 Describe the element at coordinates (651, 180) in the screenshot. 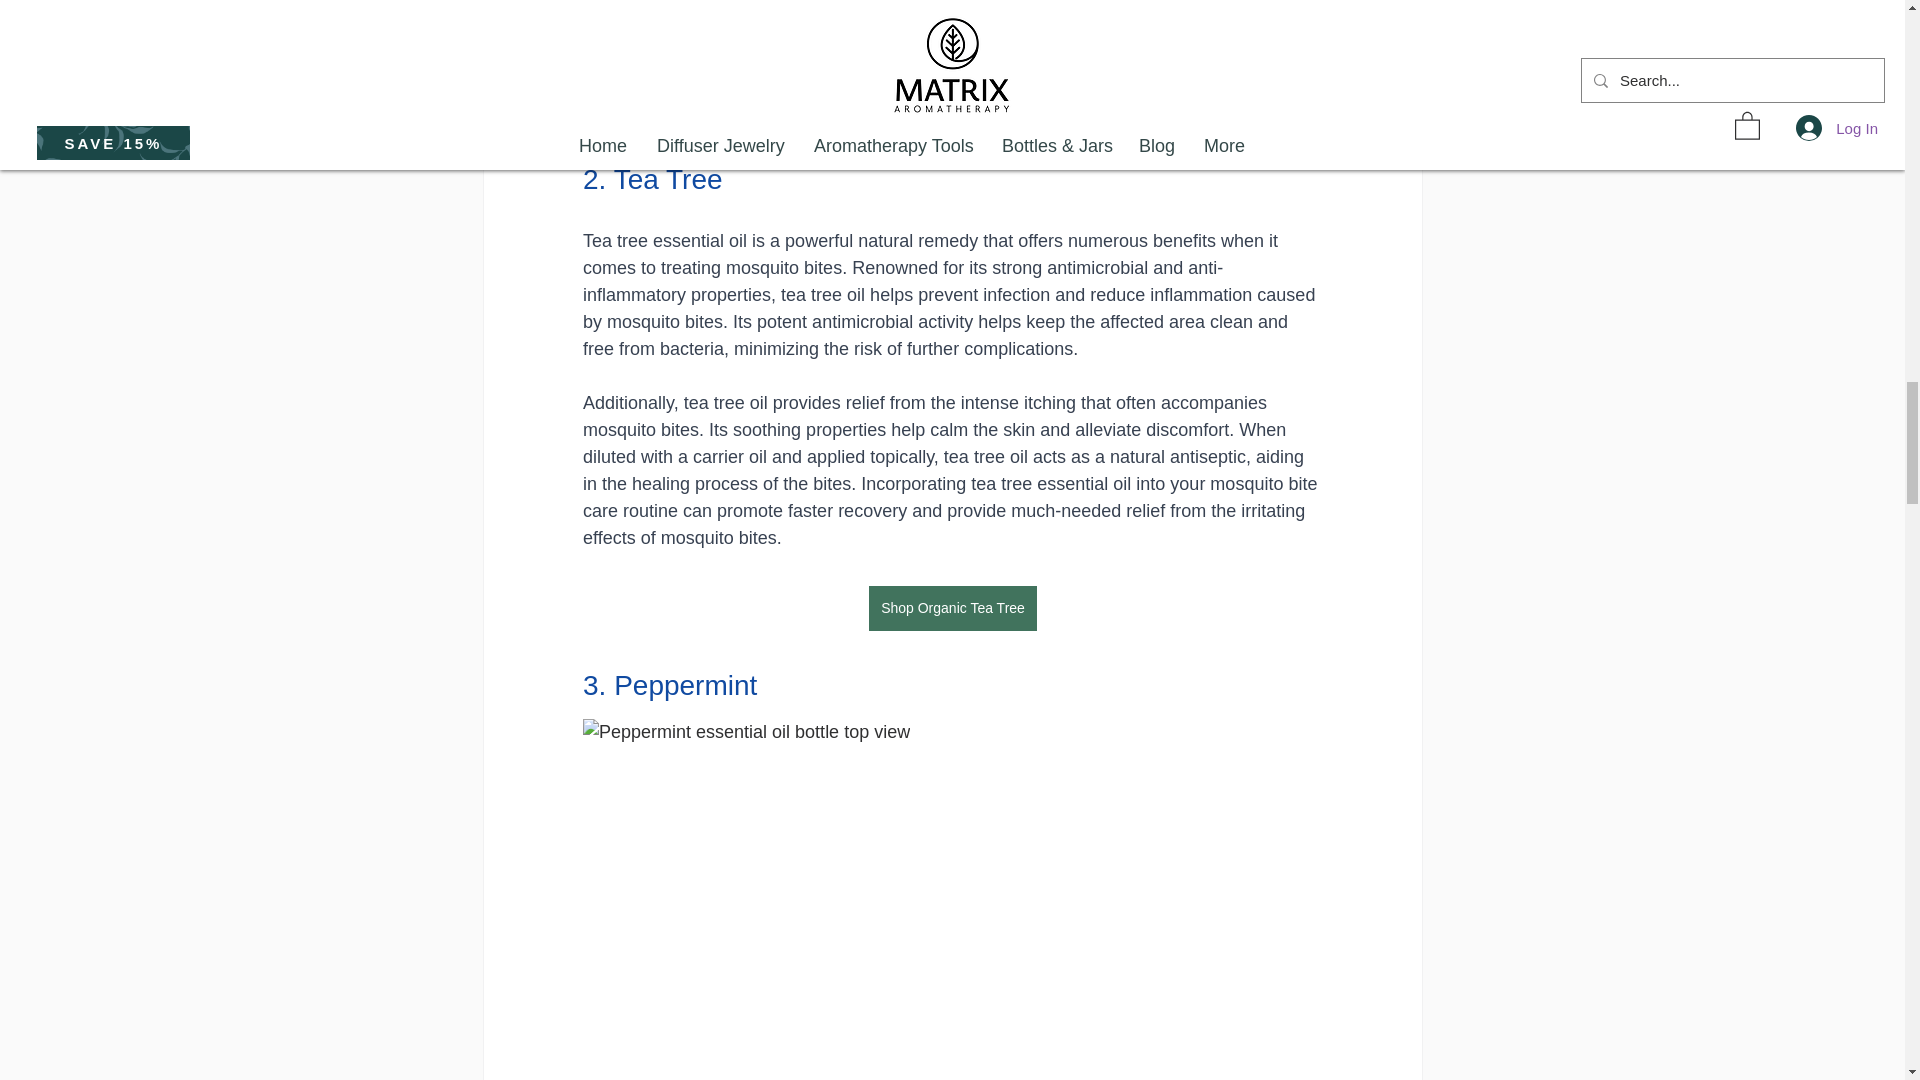

I see `2. Tea Tree` at that location.